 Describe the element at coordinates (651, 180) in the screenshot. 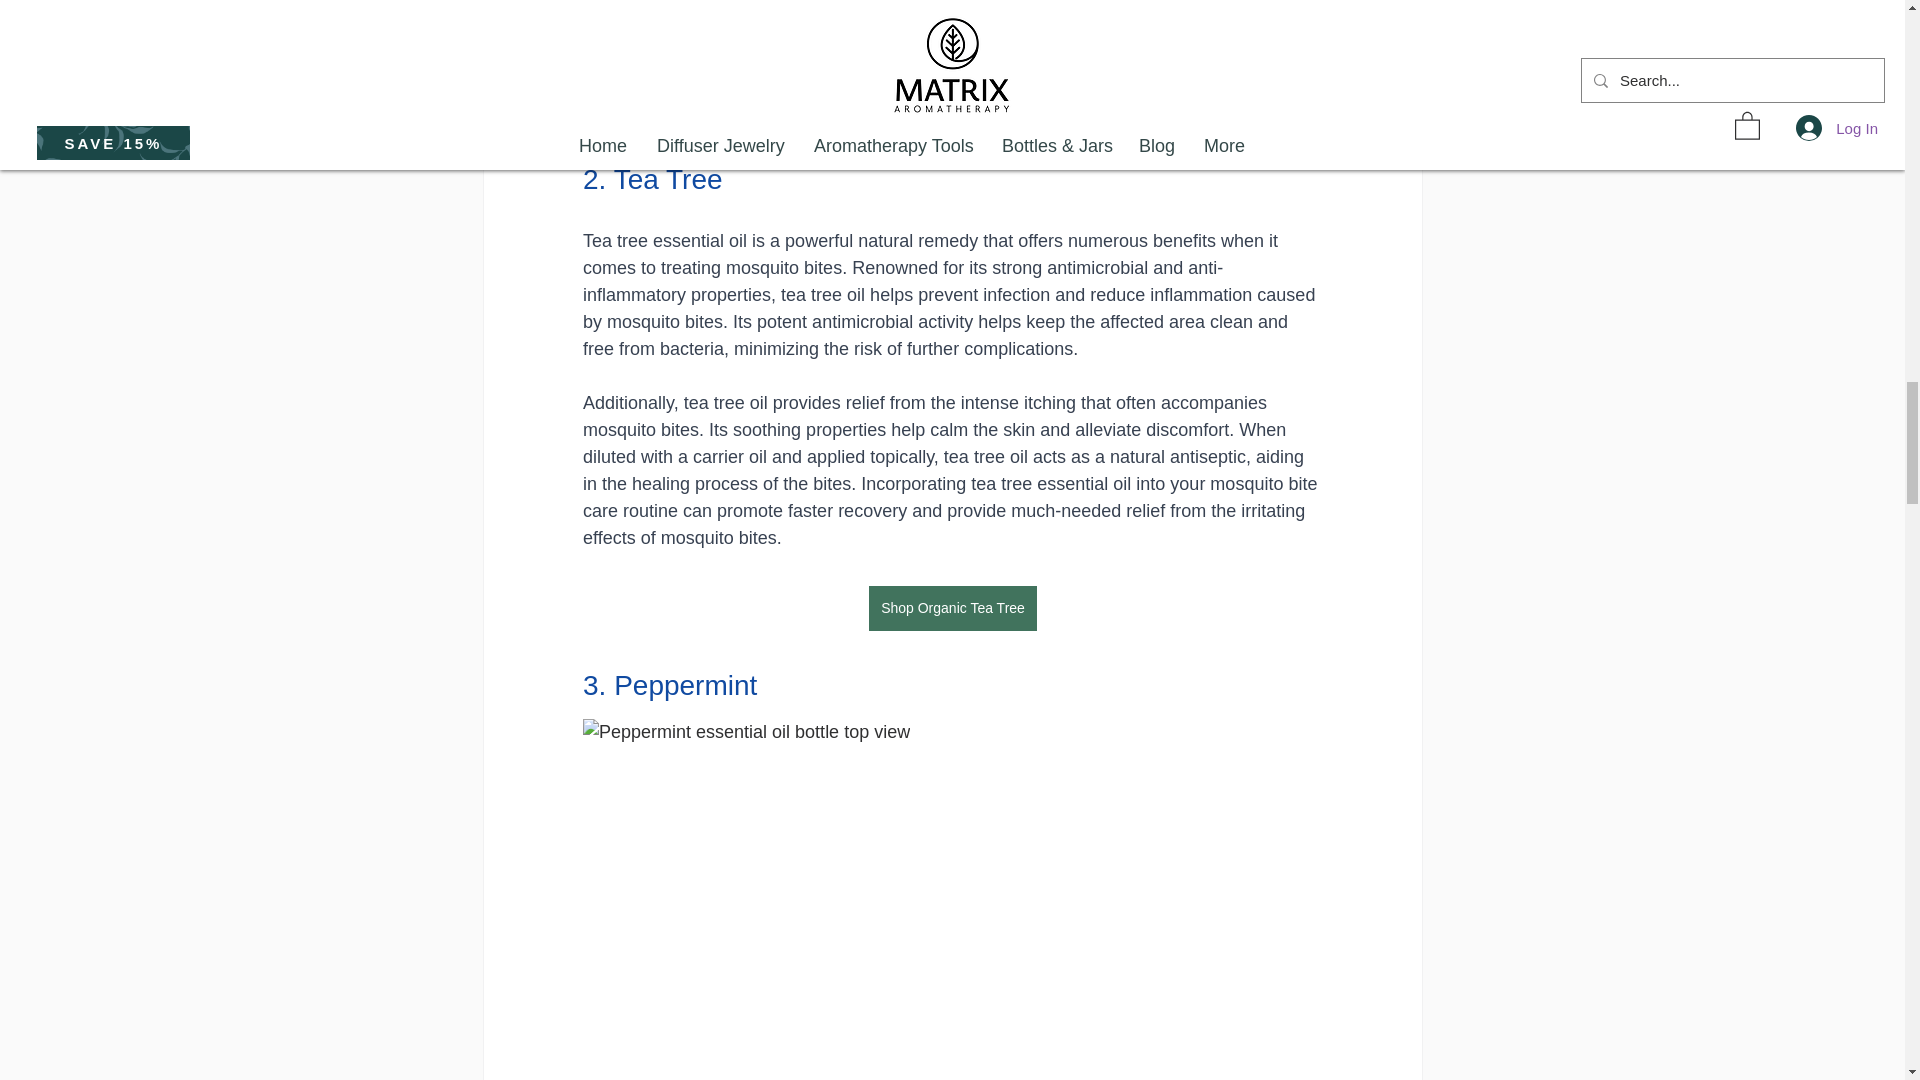

I see `2. Tea Tree` at that location.